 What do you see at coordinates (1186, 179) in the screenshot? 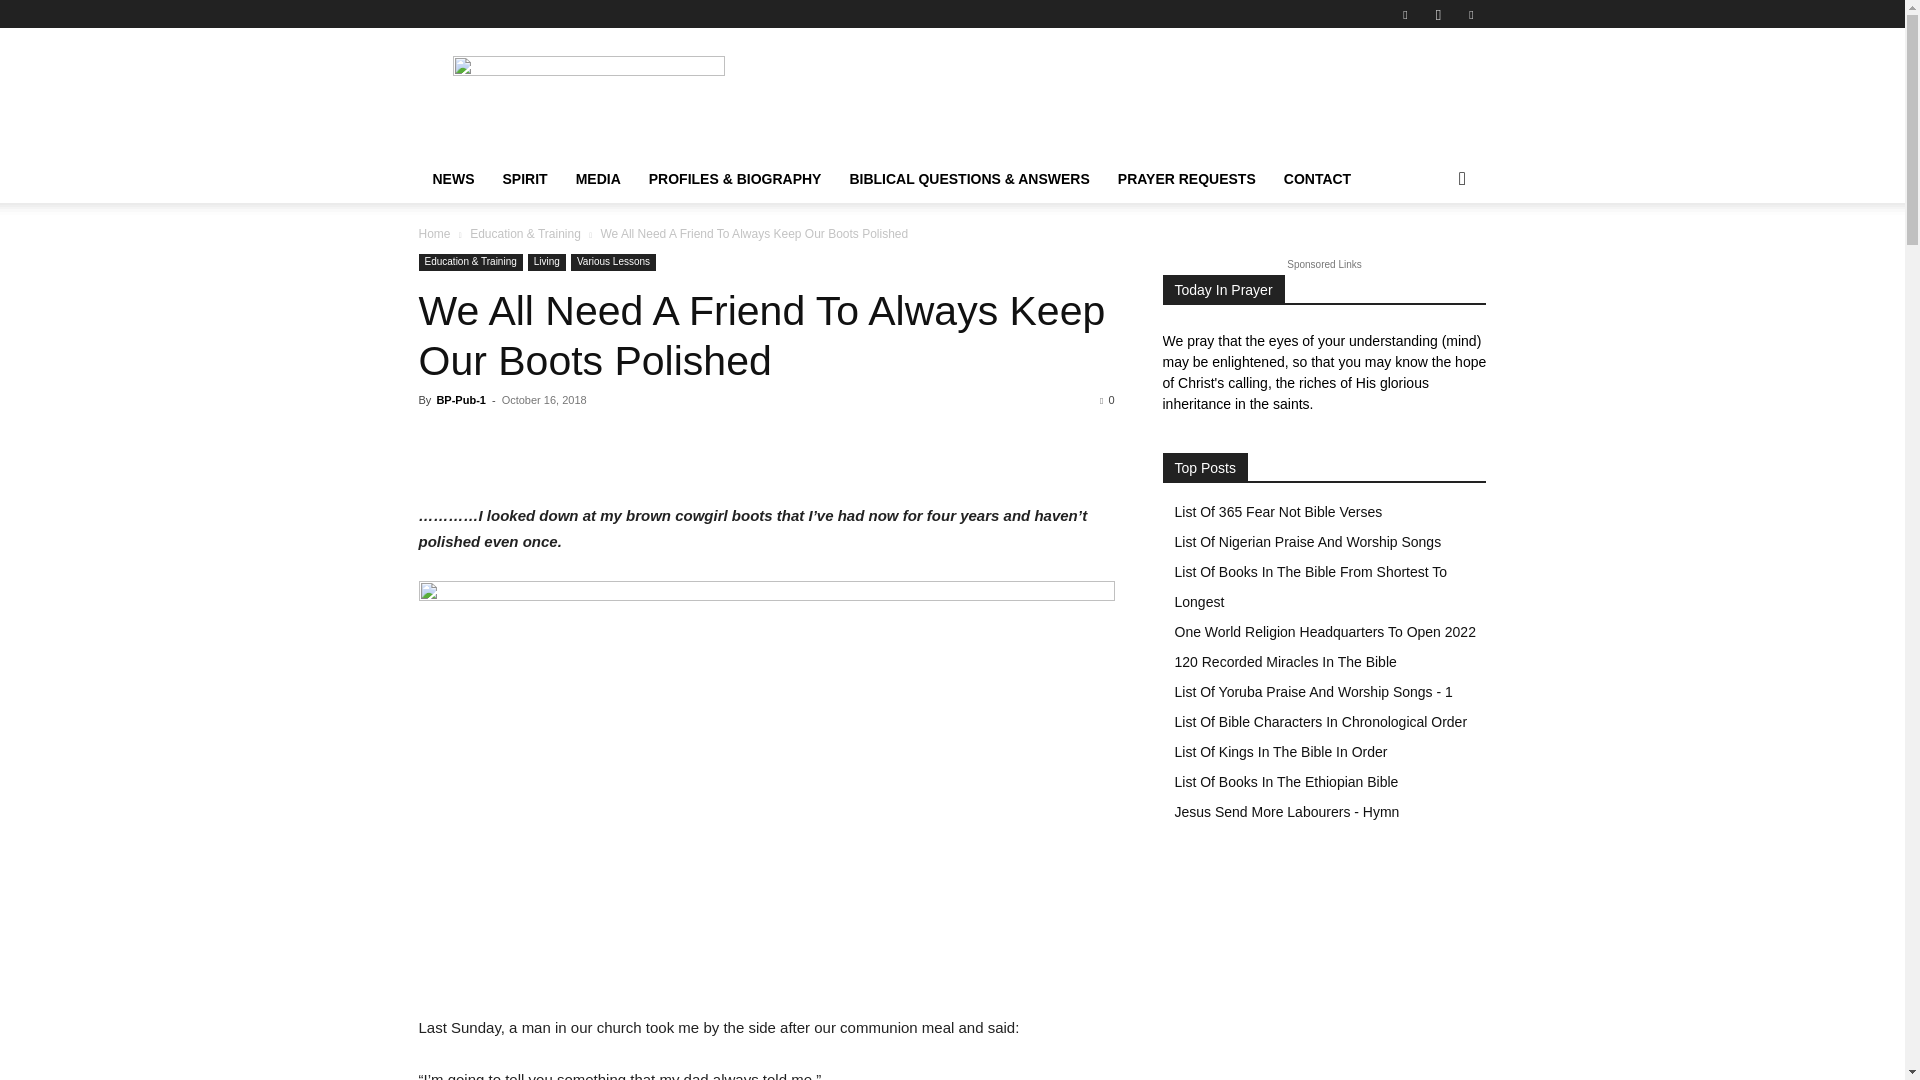
I see `PRAYER REQUESTS` at bounding box center [1186, 179].